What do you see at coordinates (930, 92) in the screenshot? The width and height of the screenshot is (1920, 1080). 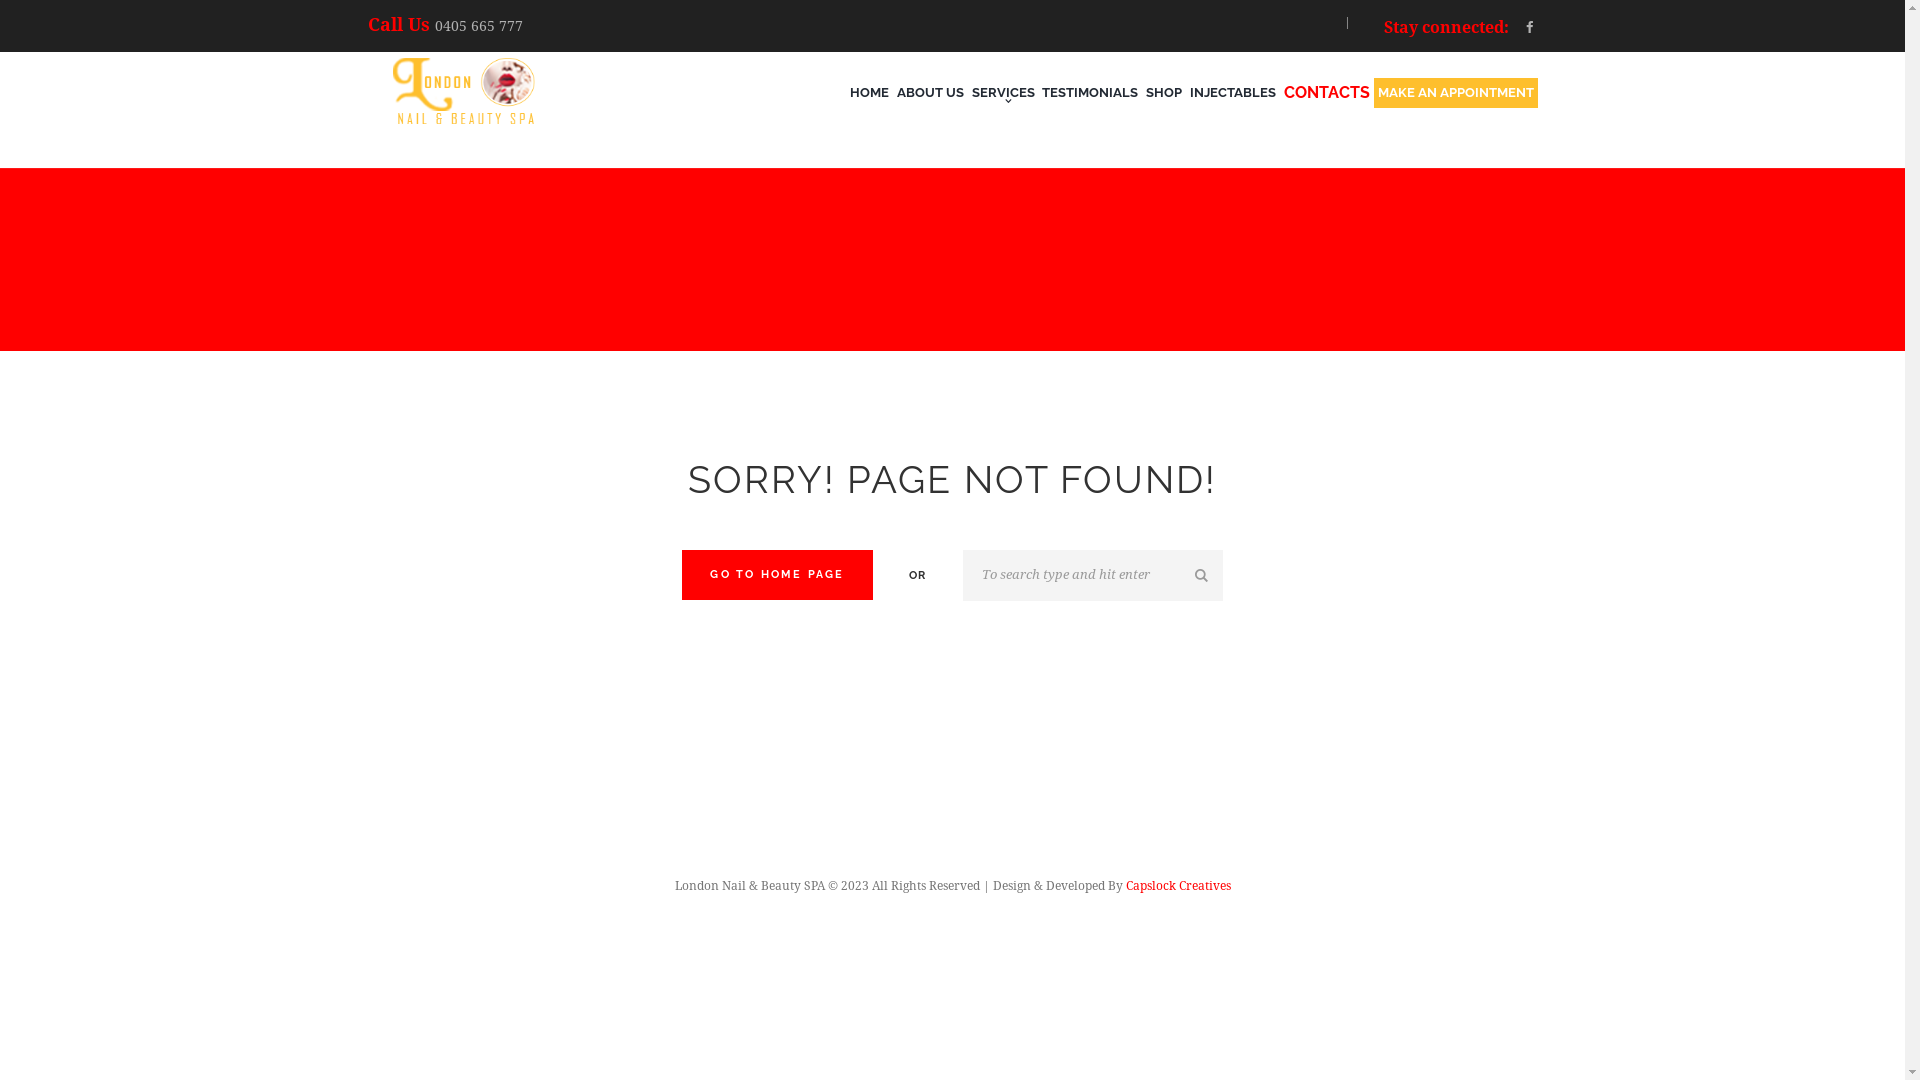 I see `ABOUT US` at bounding box center [930, 92].